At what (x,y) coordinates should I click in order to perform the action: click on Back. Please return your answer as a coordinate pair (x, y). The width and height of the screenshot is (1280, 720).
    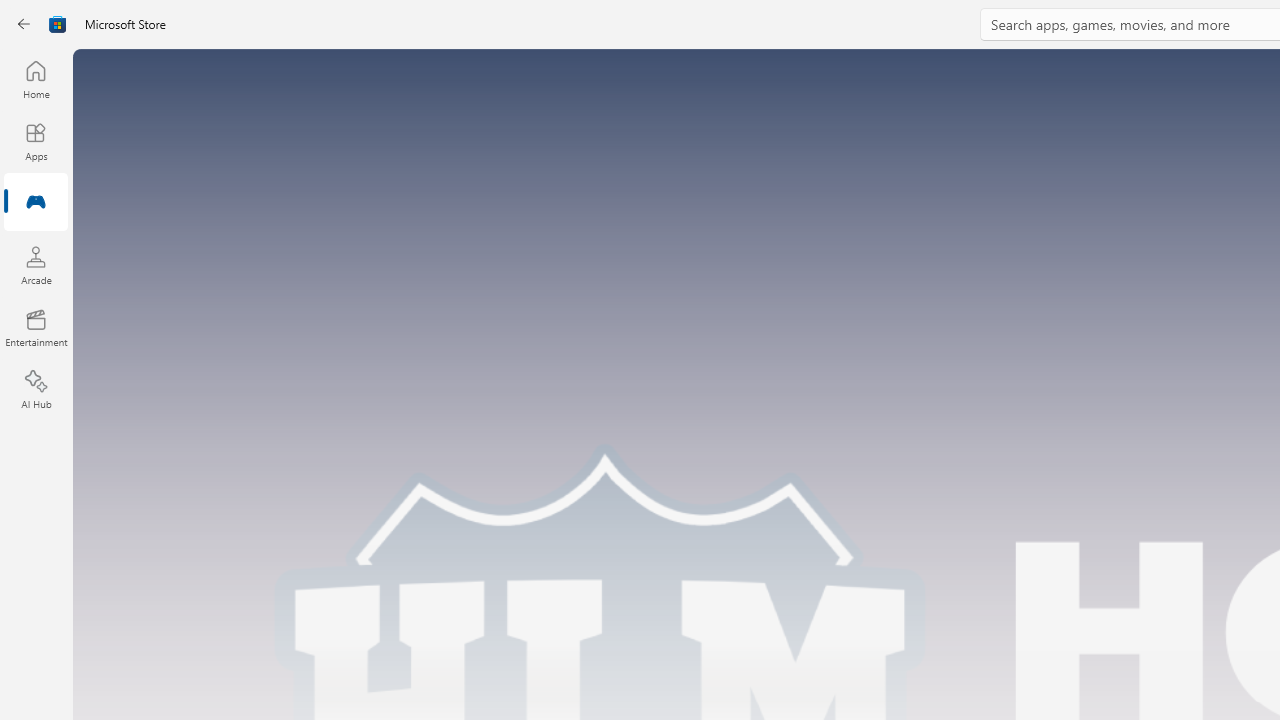
    Looking at the image, I should click on (24, 24).